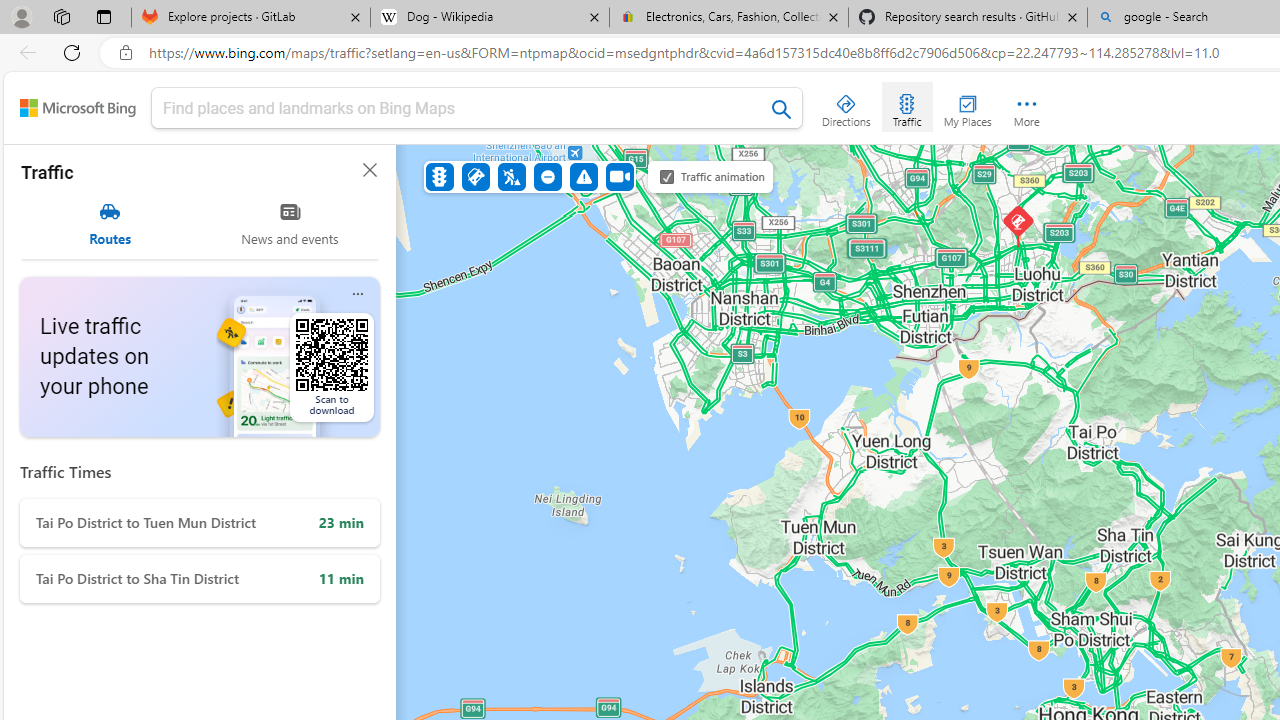 This screenshot has width=1280, height=720. Describe the element at coordinates (200, 579) in the screenshot. I see `Tai Po District to Sha Tin District` at that location.